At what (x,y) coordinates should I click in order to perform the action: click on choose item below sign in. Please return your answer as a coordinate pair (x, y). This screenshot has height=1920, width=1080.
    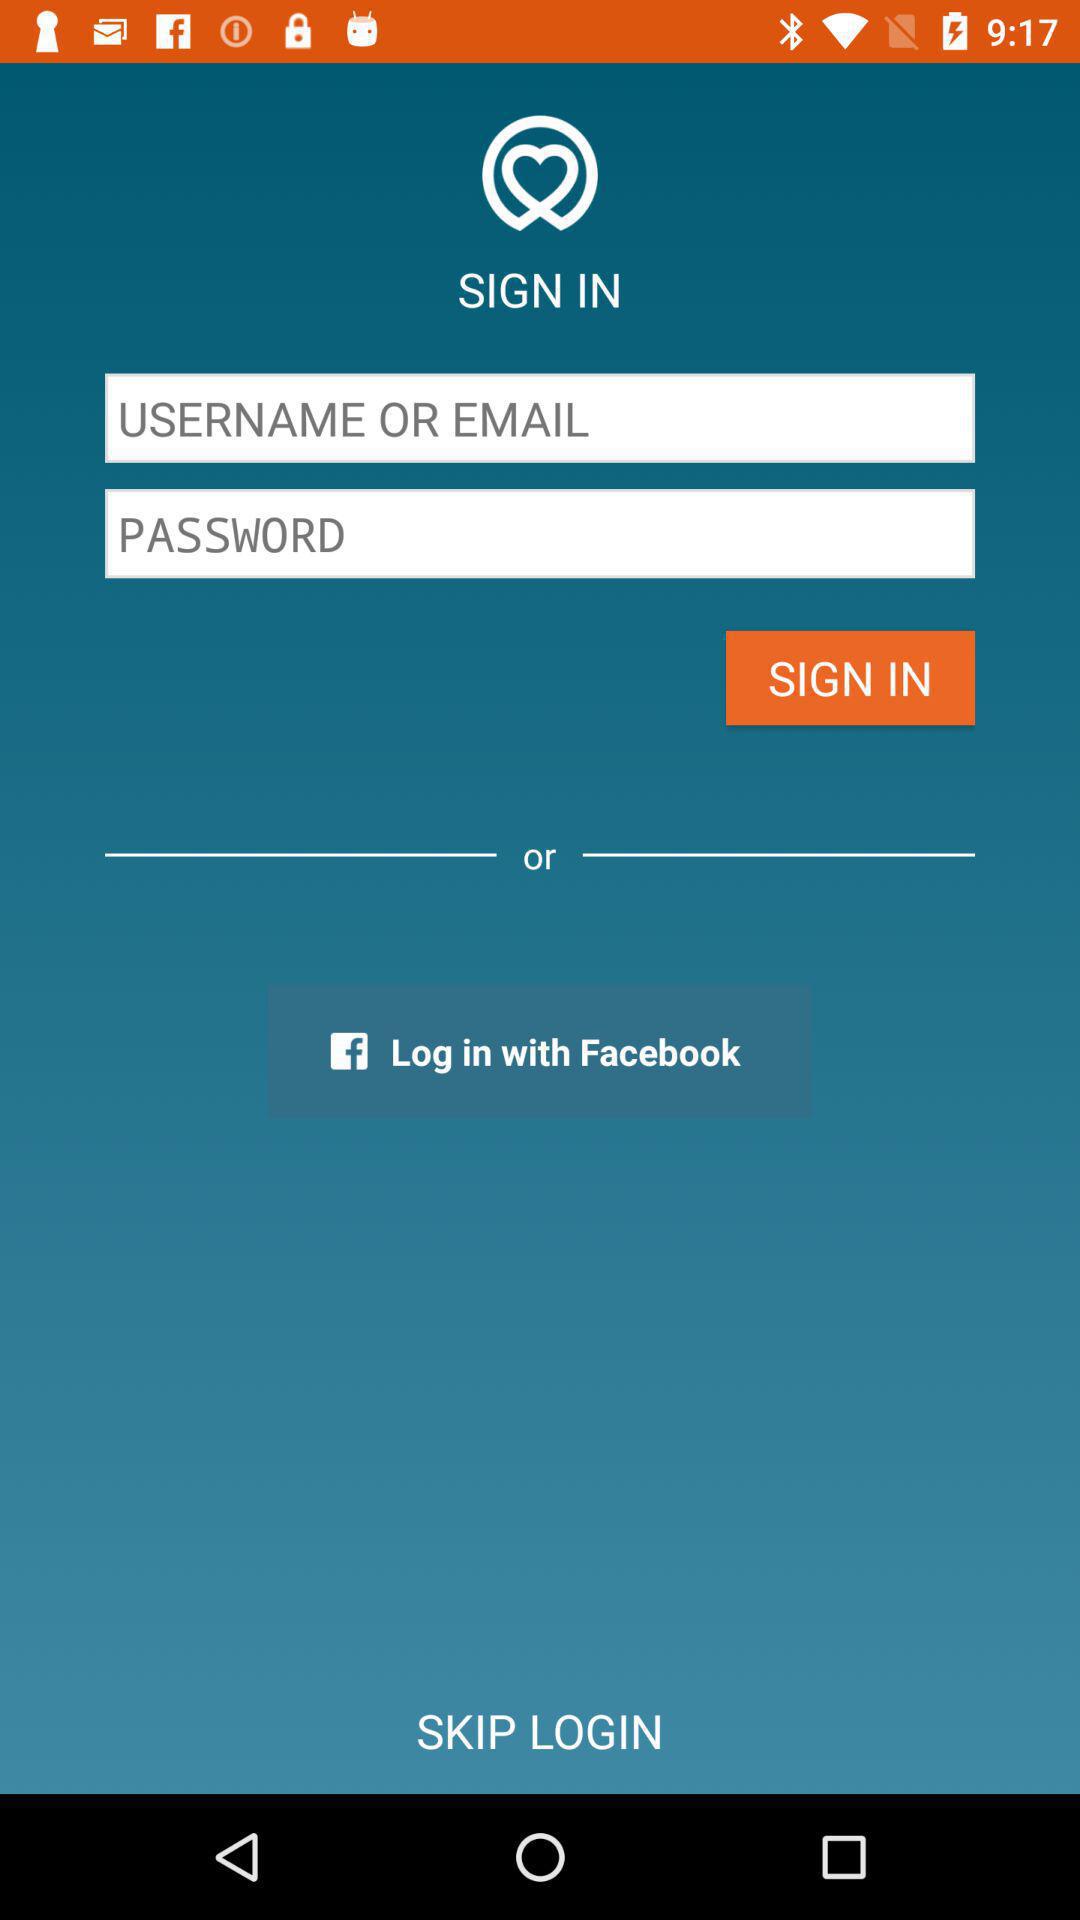
    Looking at the image, I should click on (540, 418).